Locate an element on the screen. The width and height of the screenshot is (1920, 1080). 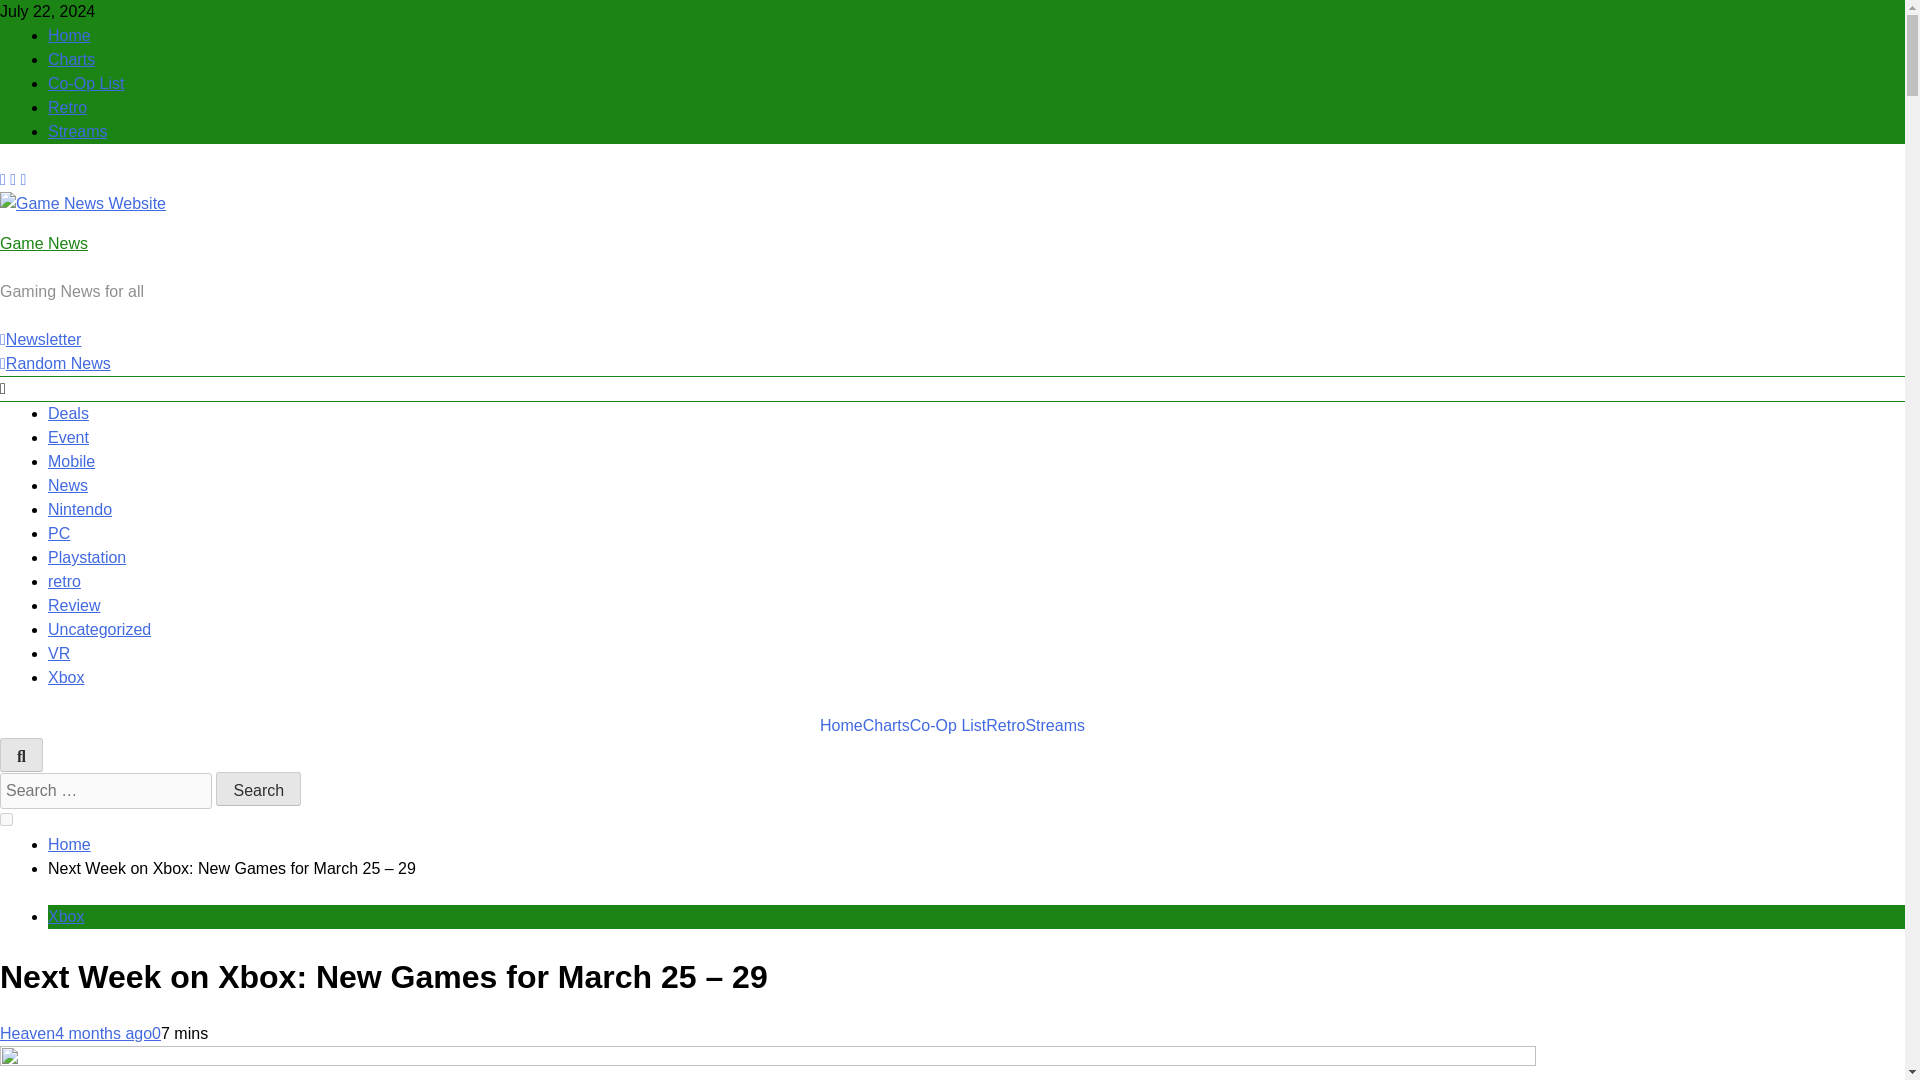
Random News is located at coordinates (56, 363).